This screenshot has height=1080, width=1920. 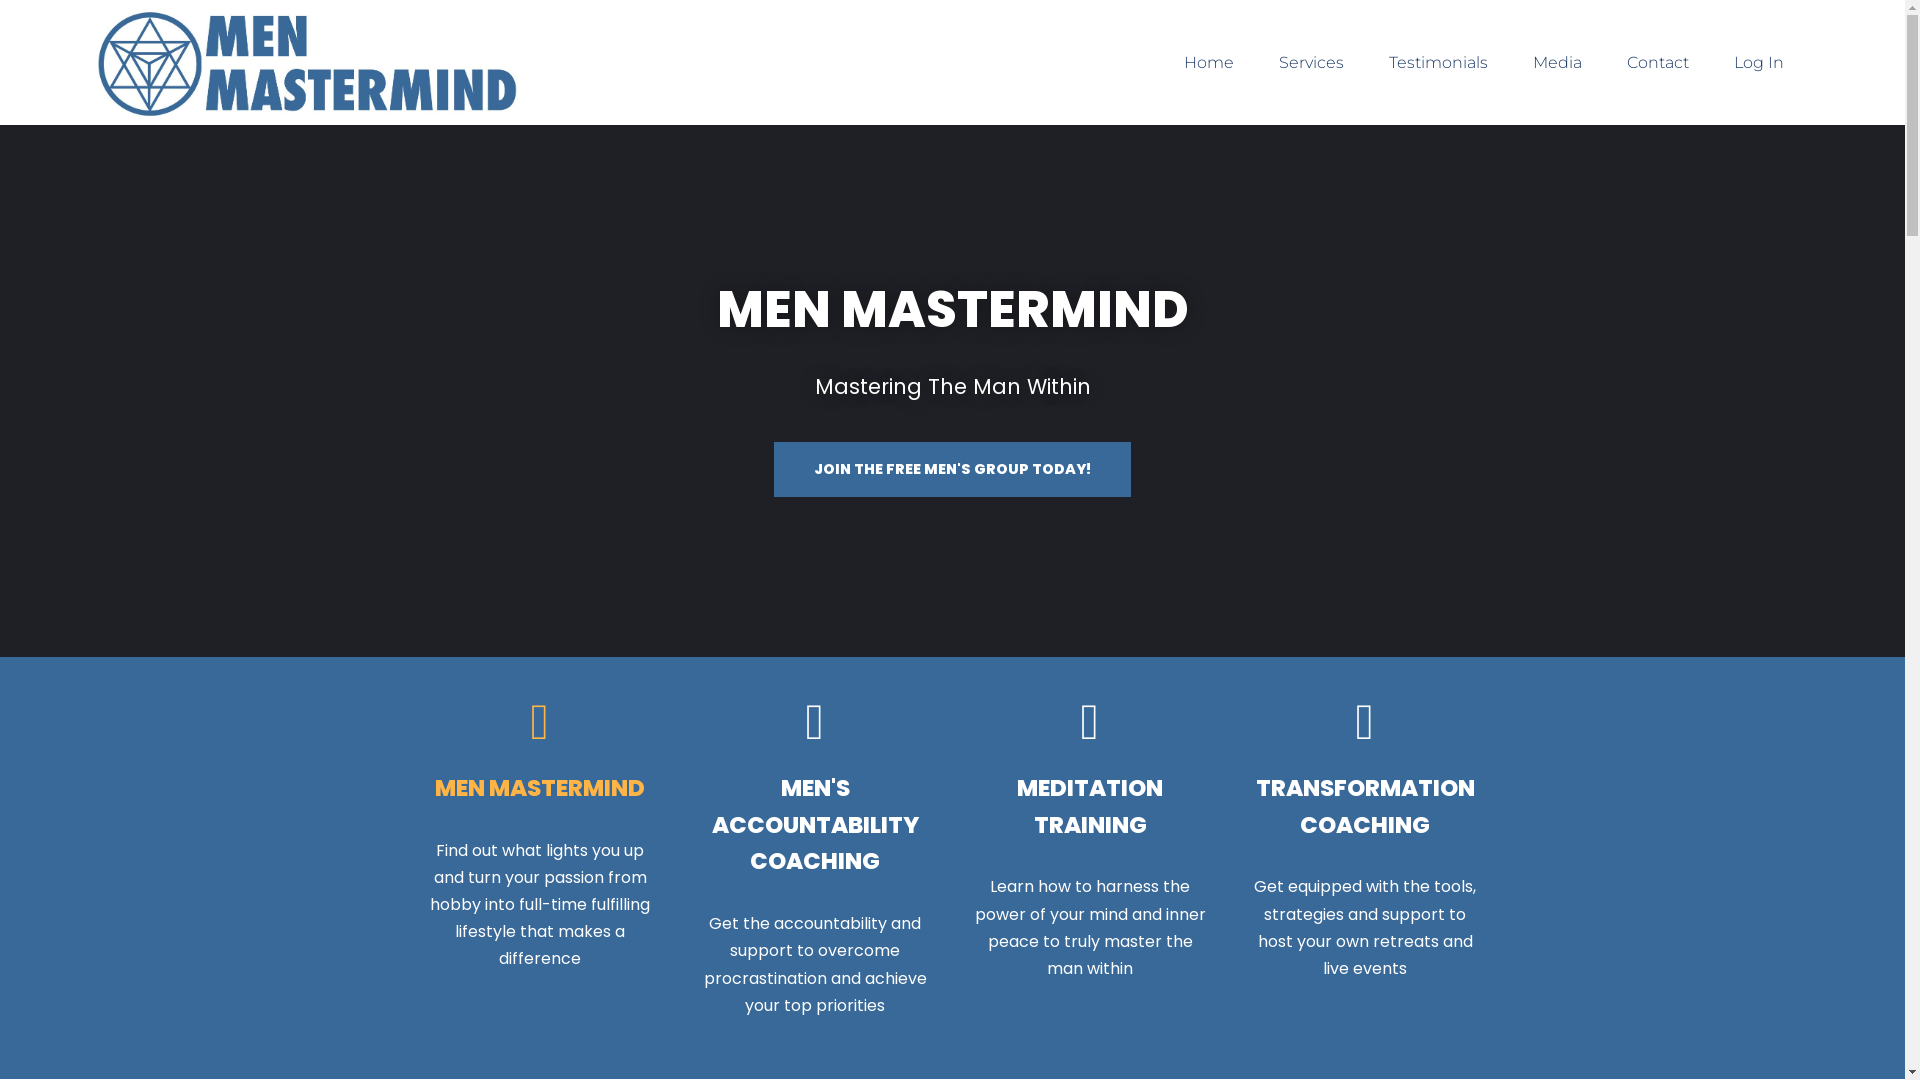 I want to click on Log In, so click(x=1759, y=63).